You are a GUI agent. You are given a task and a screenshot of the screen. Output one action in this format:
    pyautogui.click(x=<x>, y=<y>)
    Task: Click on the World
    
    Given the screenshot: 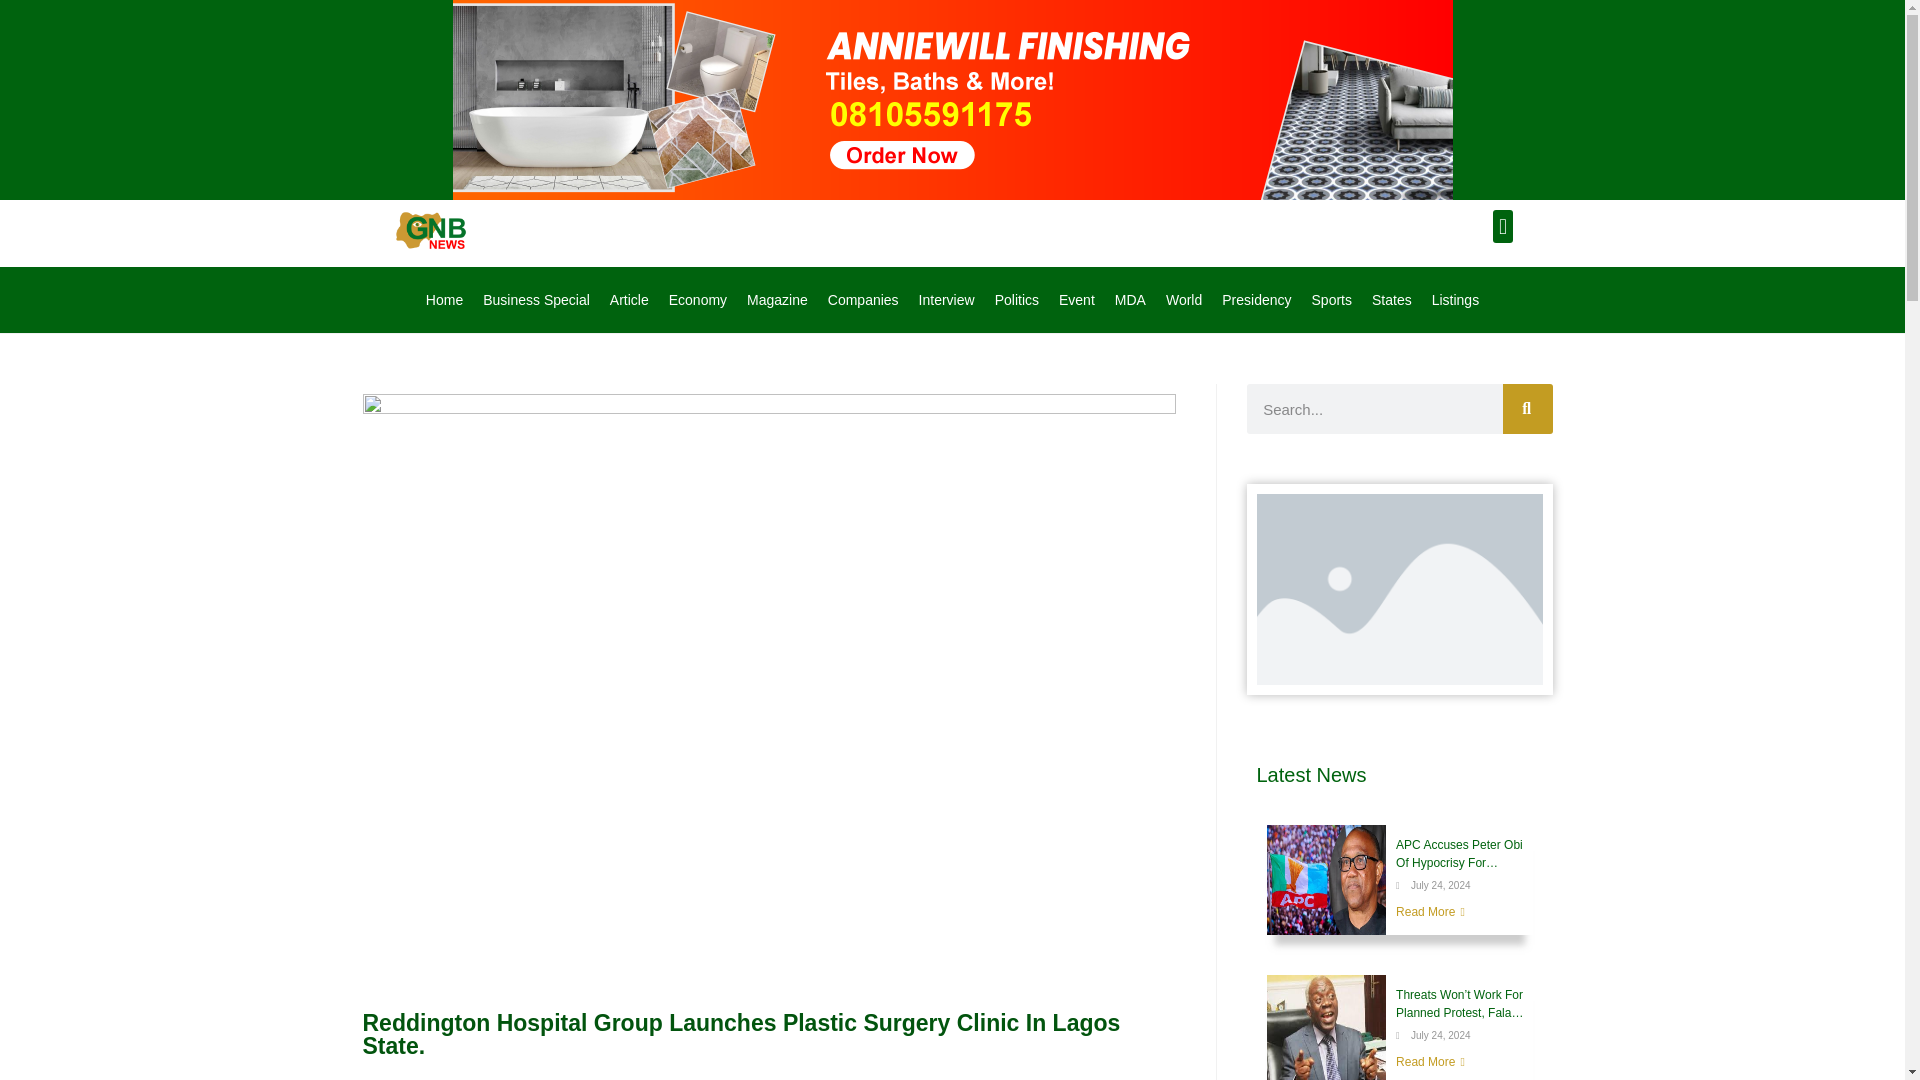 What is the action you would take?
    pyautogui.click(x=1183, y=299)
    